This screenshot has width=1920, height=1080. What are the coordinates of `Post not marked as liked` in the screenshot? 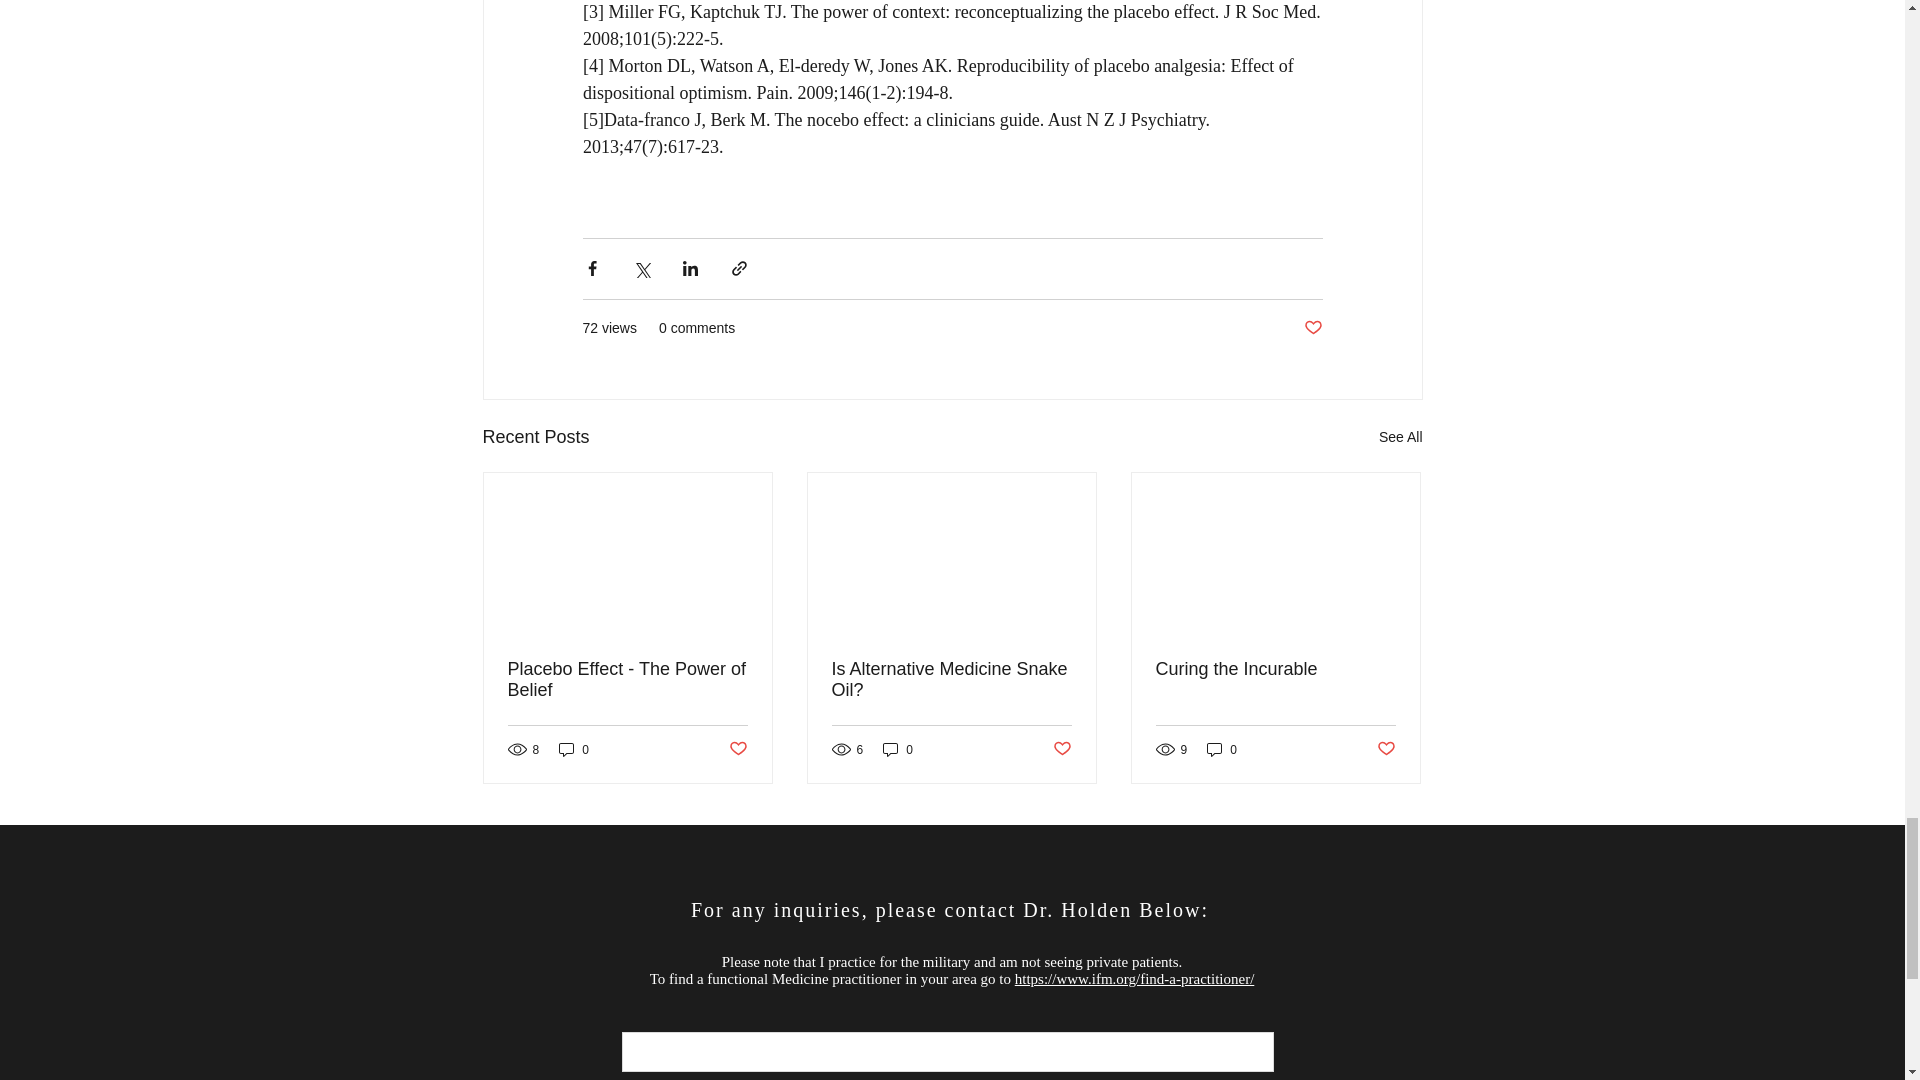 It's located at (1312, 328).